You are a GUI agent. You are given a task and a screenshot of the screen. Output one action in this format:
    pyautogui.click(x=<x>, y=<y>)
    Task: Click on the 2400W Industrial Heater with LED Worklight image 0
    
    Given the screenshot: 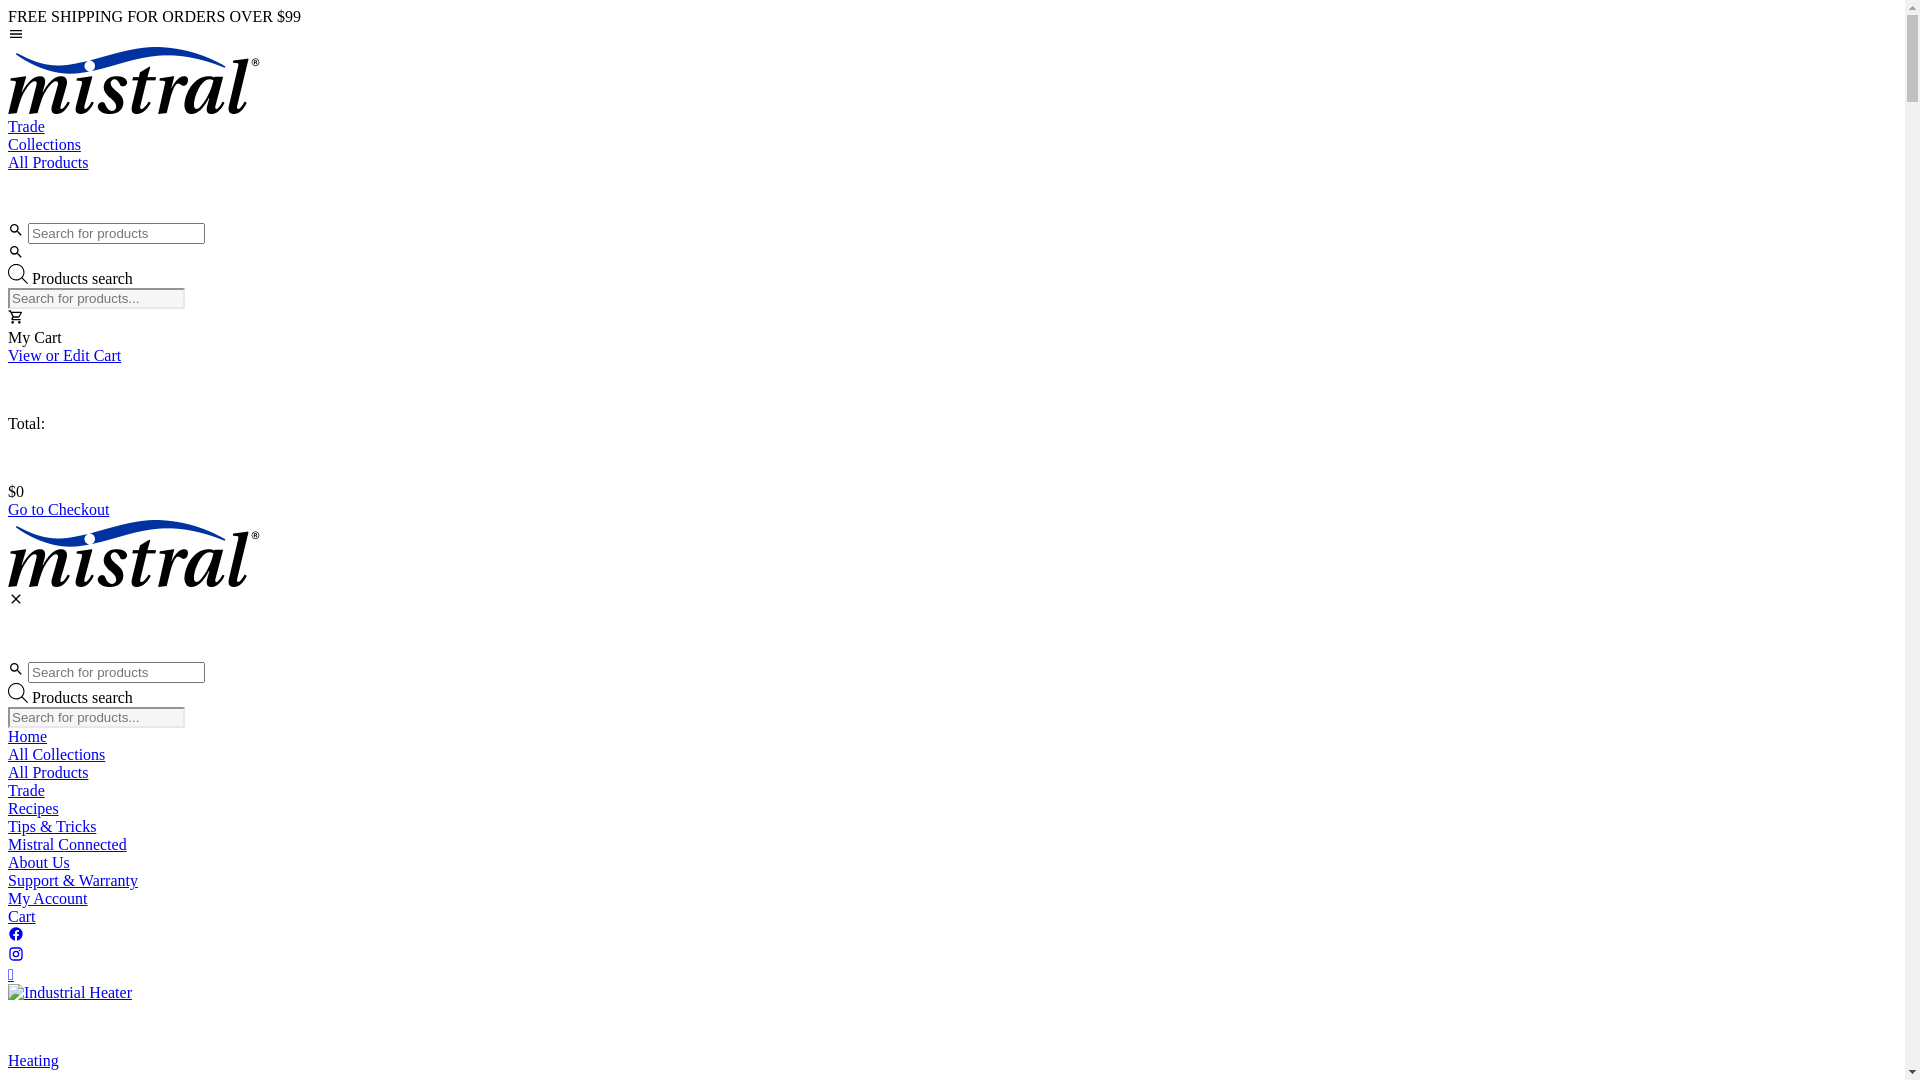 What is the action you would take?
    pyautogui.click(x=70, y=993)
    